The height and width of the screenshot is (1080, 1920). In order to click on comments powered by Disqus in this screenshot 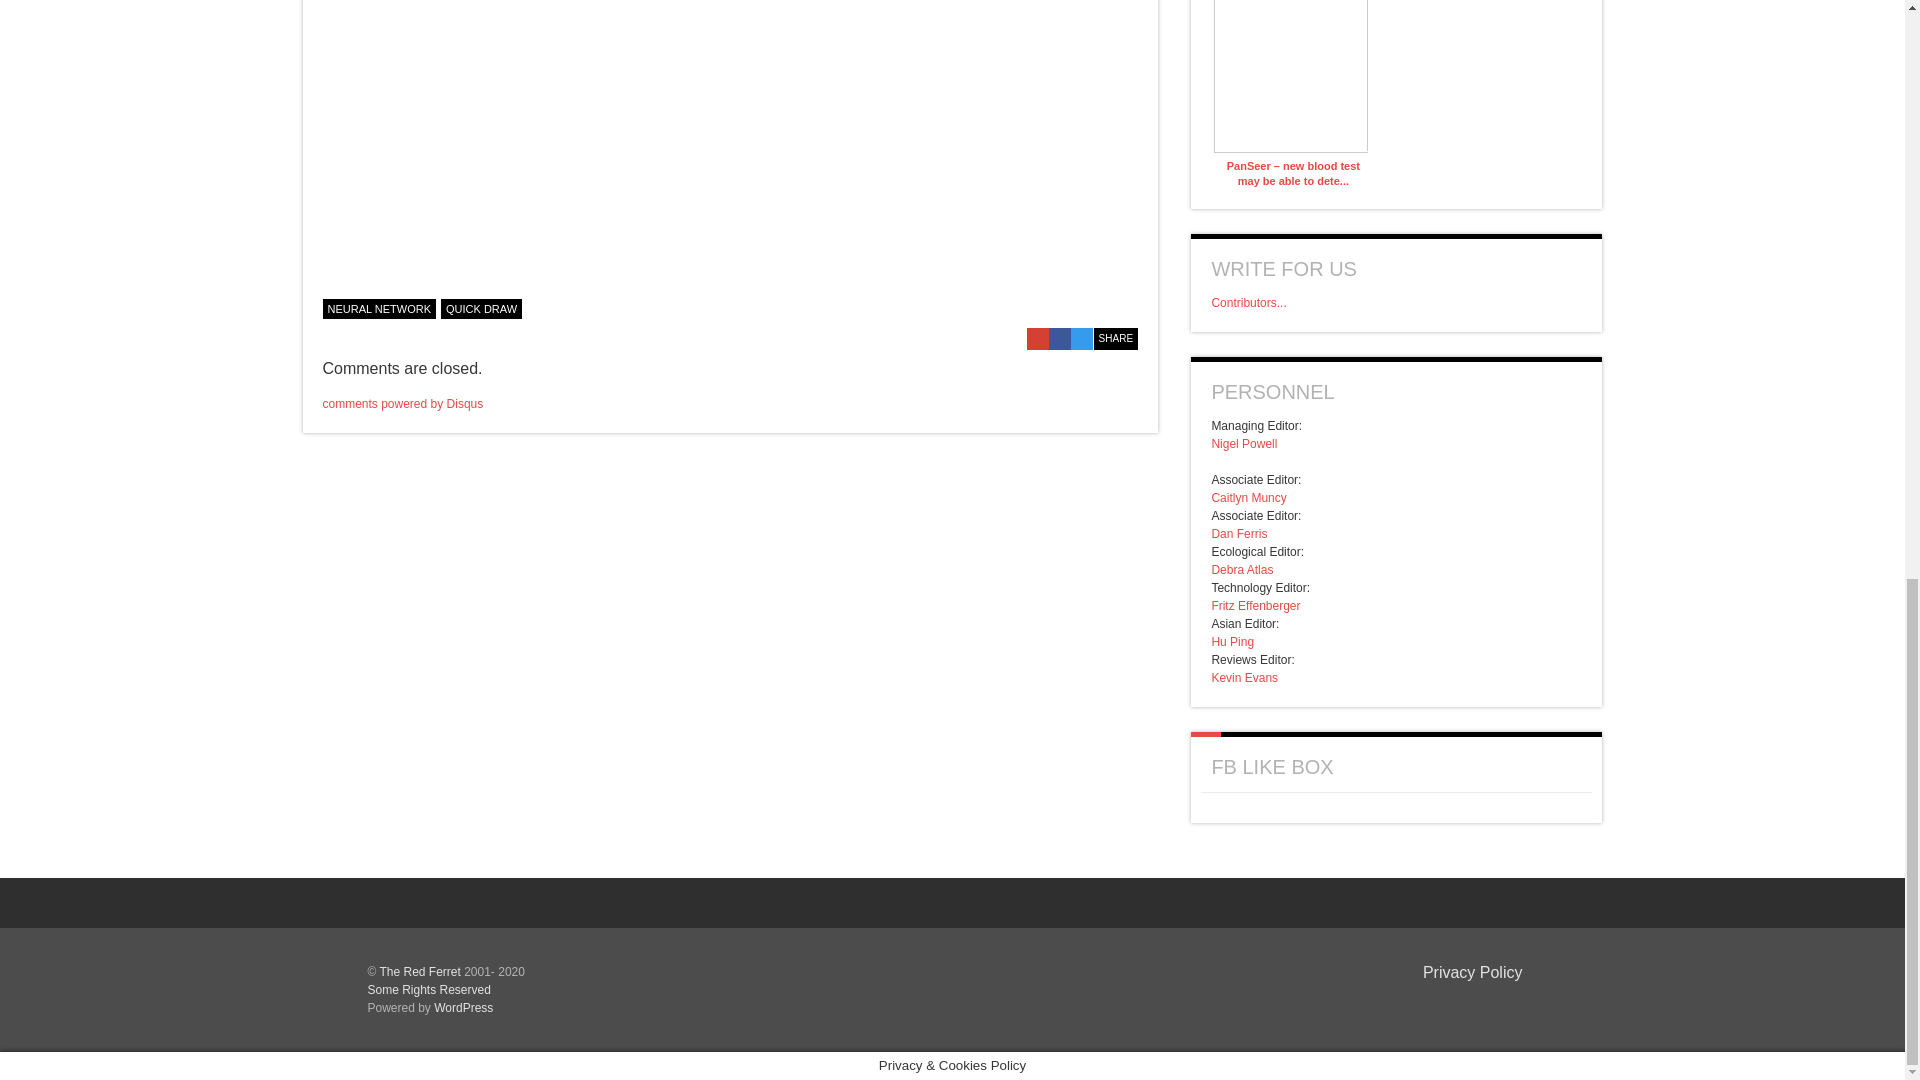, I will do `click(402, 404)`.